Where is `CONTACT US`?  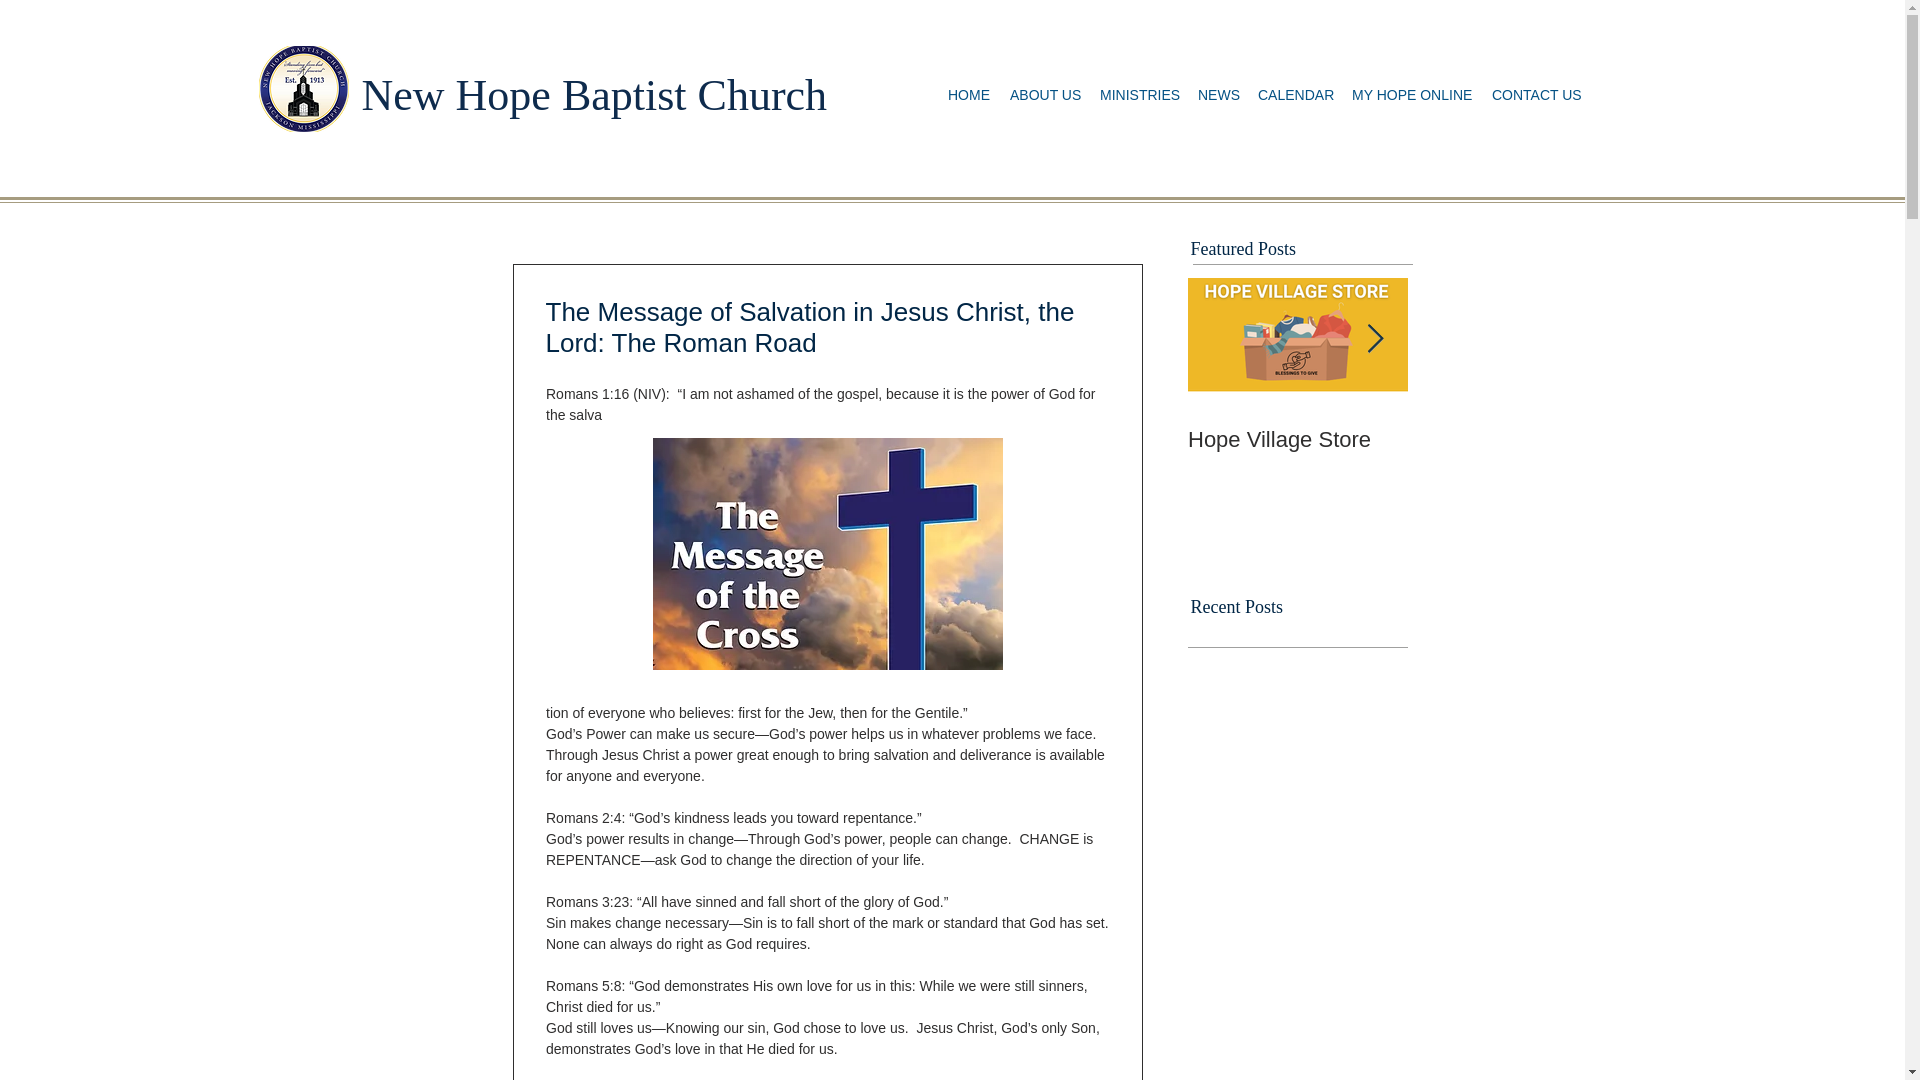
CONTACT US is located at coordinates (1536, 95).